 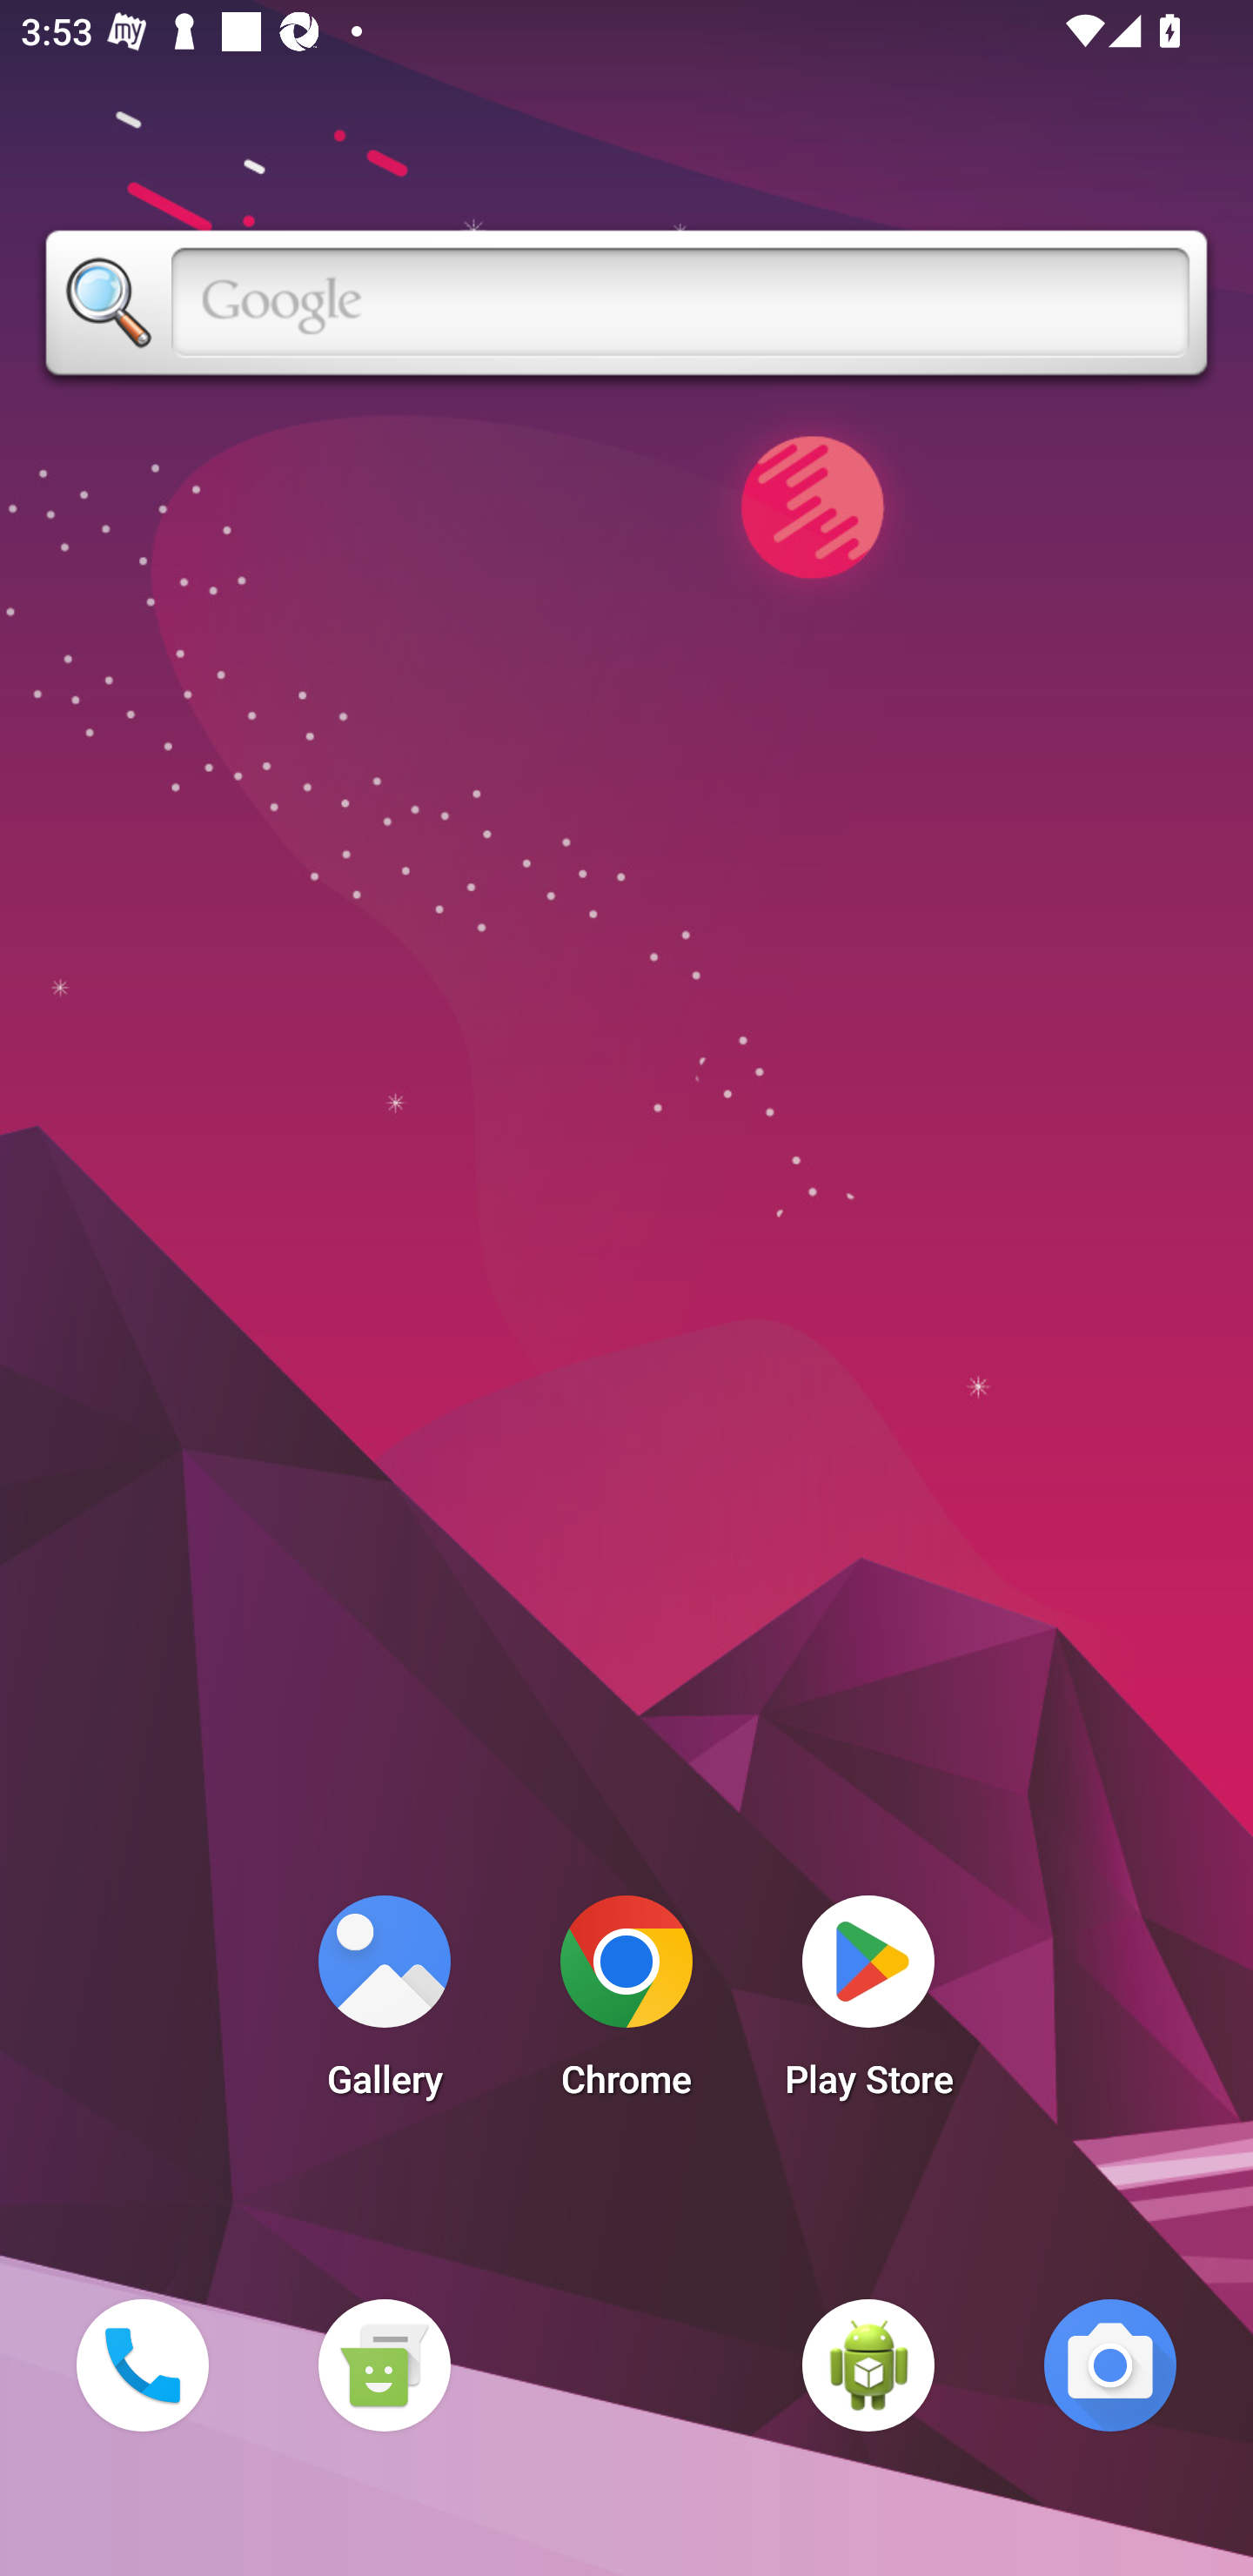 What do you see at coordinates (868, 2005) in the screenshot?
I see `Play Store` at bounding box center [868, 2005].